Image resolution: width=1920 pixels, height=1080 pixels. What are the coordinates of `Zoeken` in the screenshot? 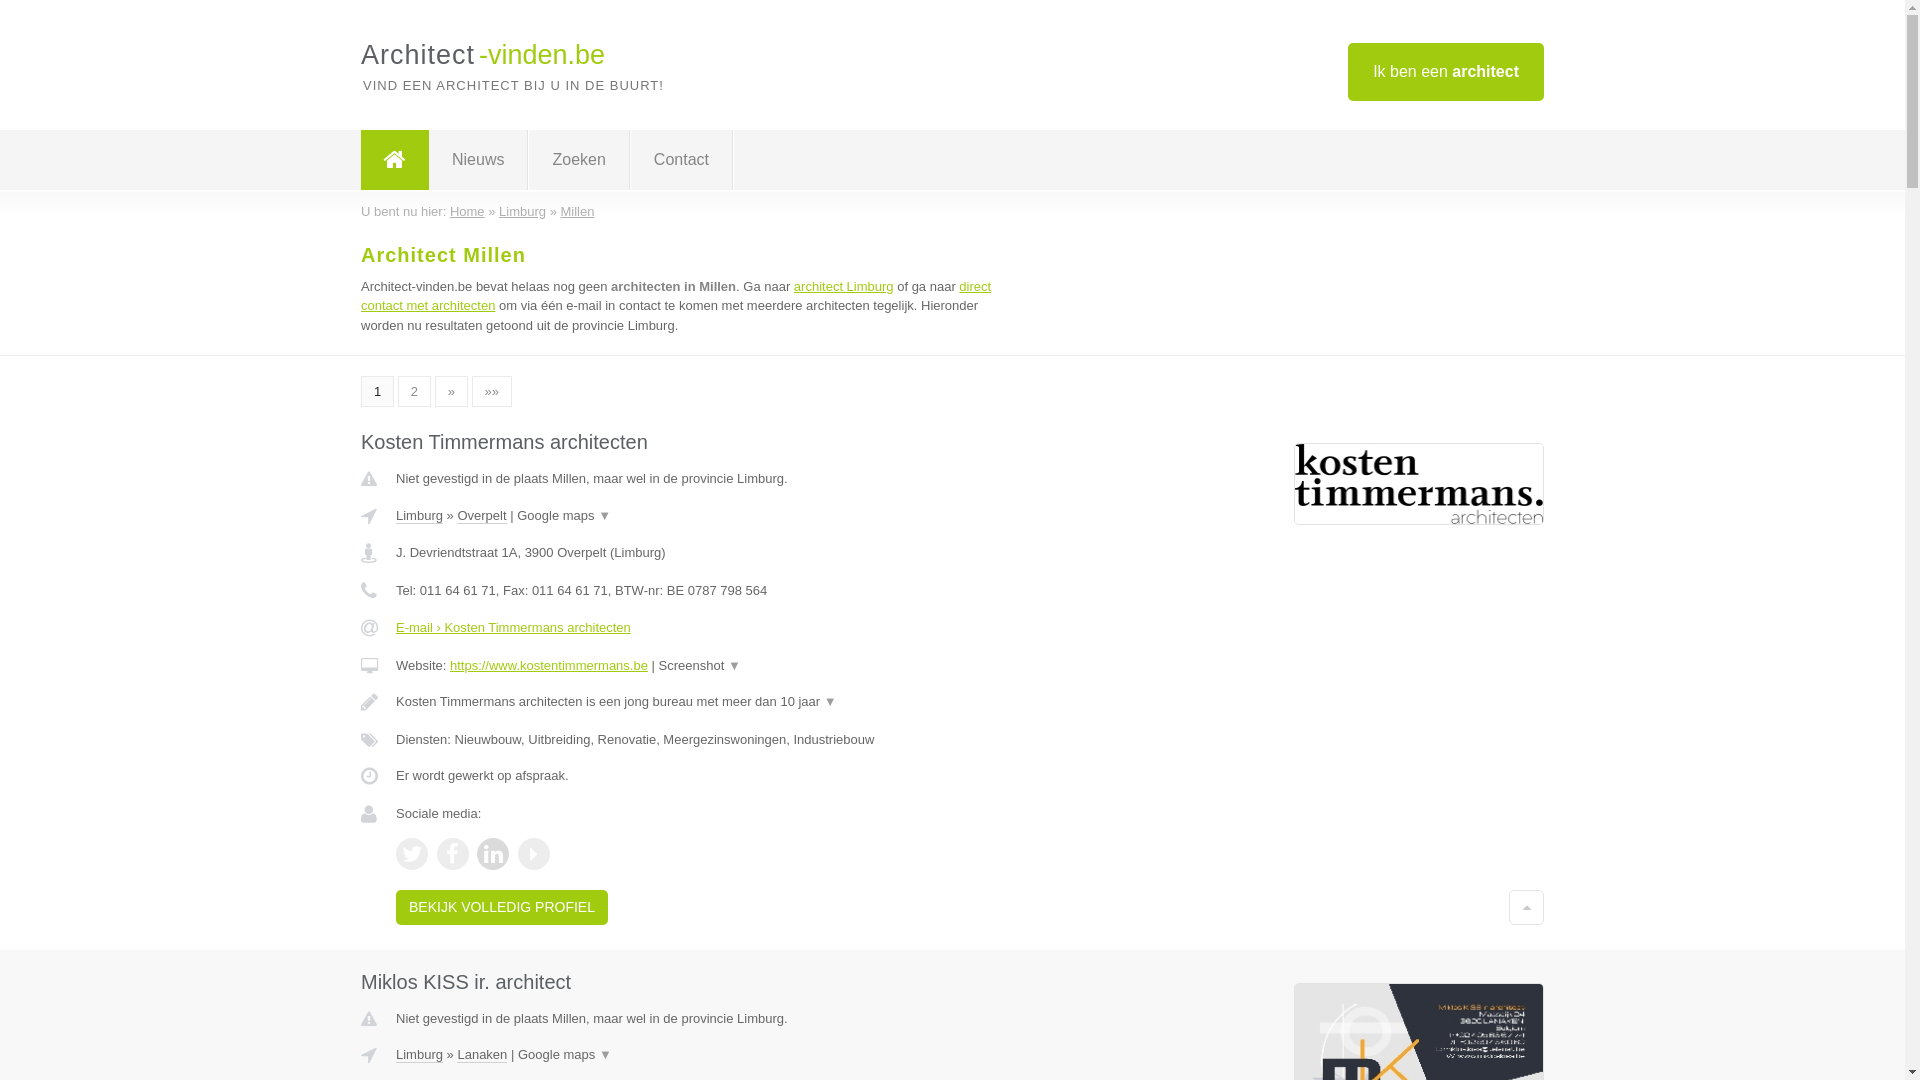 It's located at (578, 160).